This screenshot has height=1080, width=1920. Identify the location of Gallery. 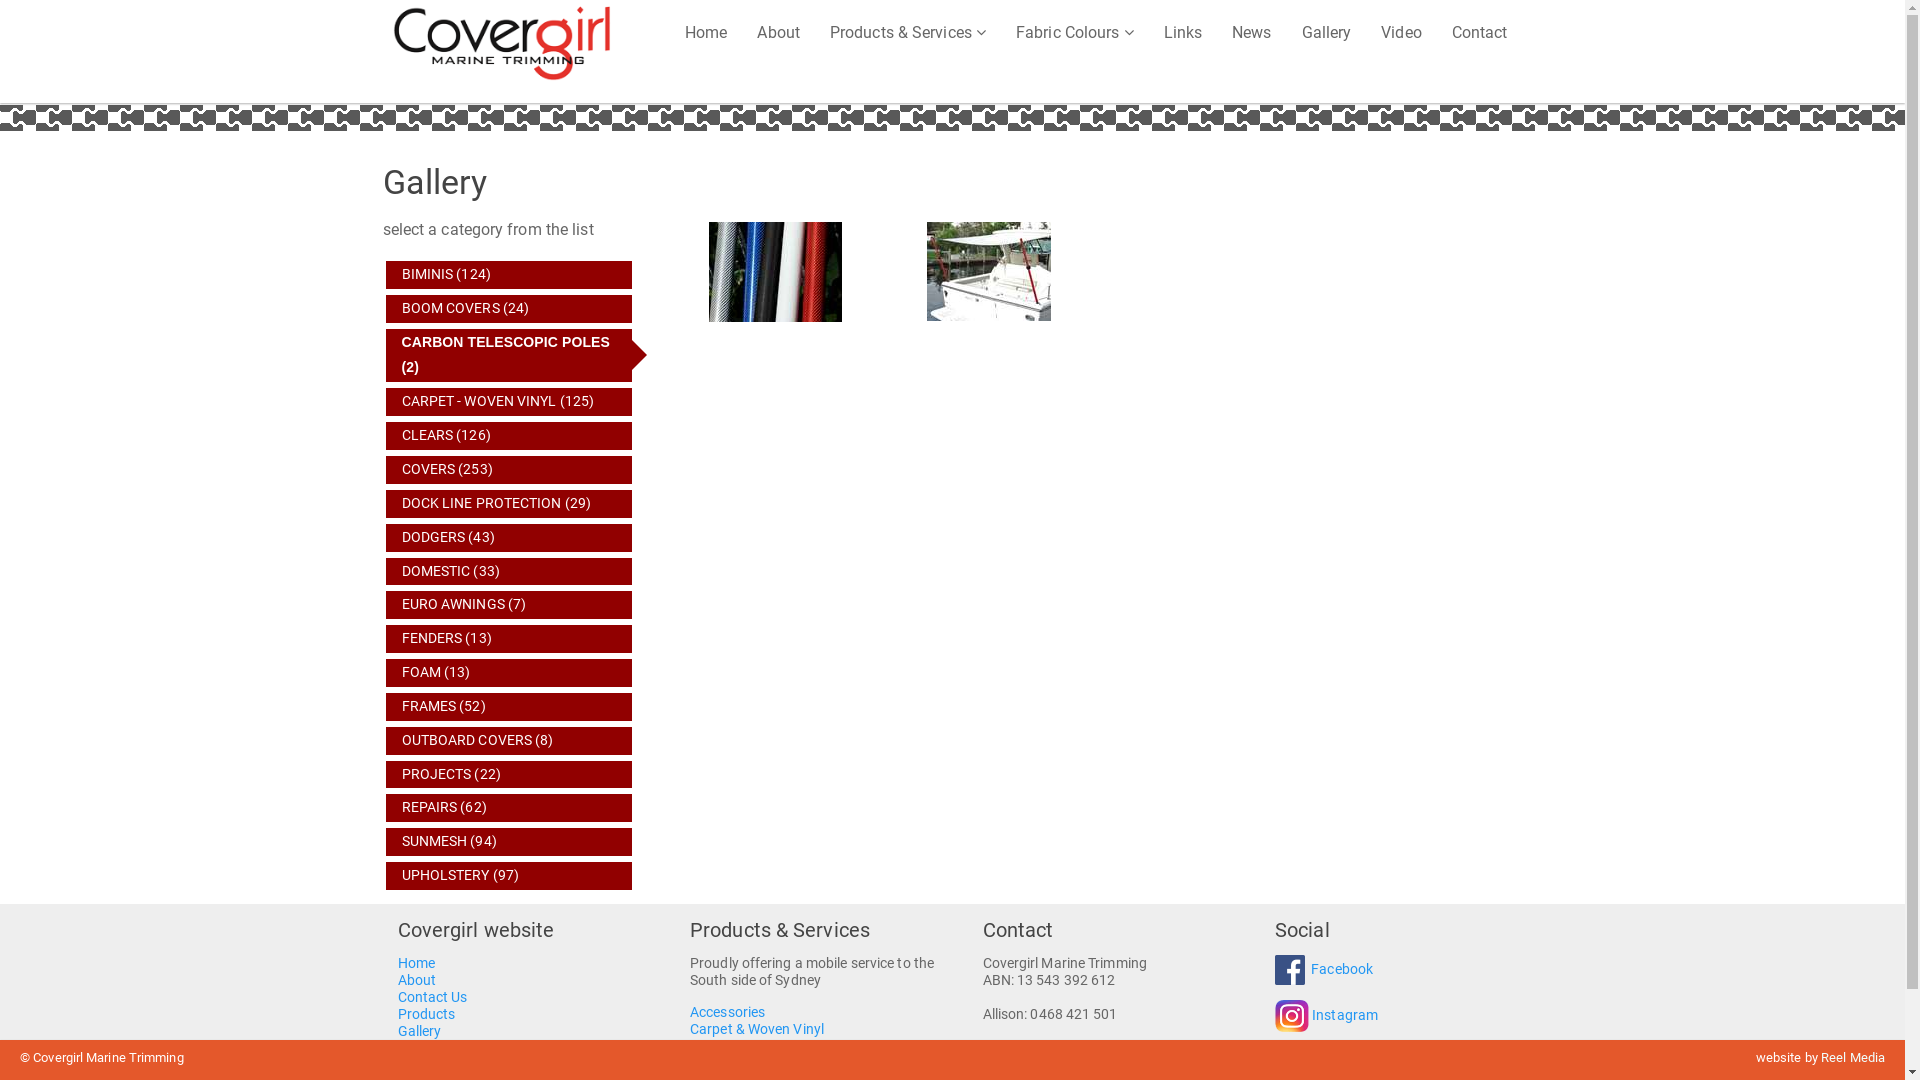
(420, 1032).